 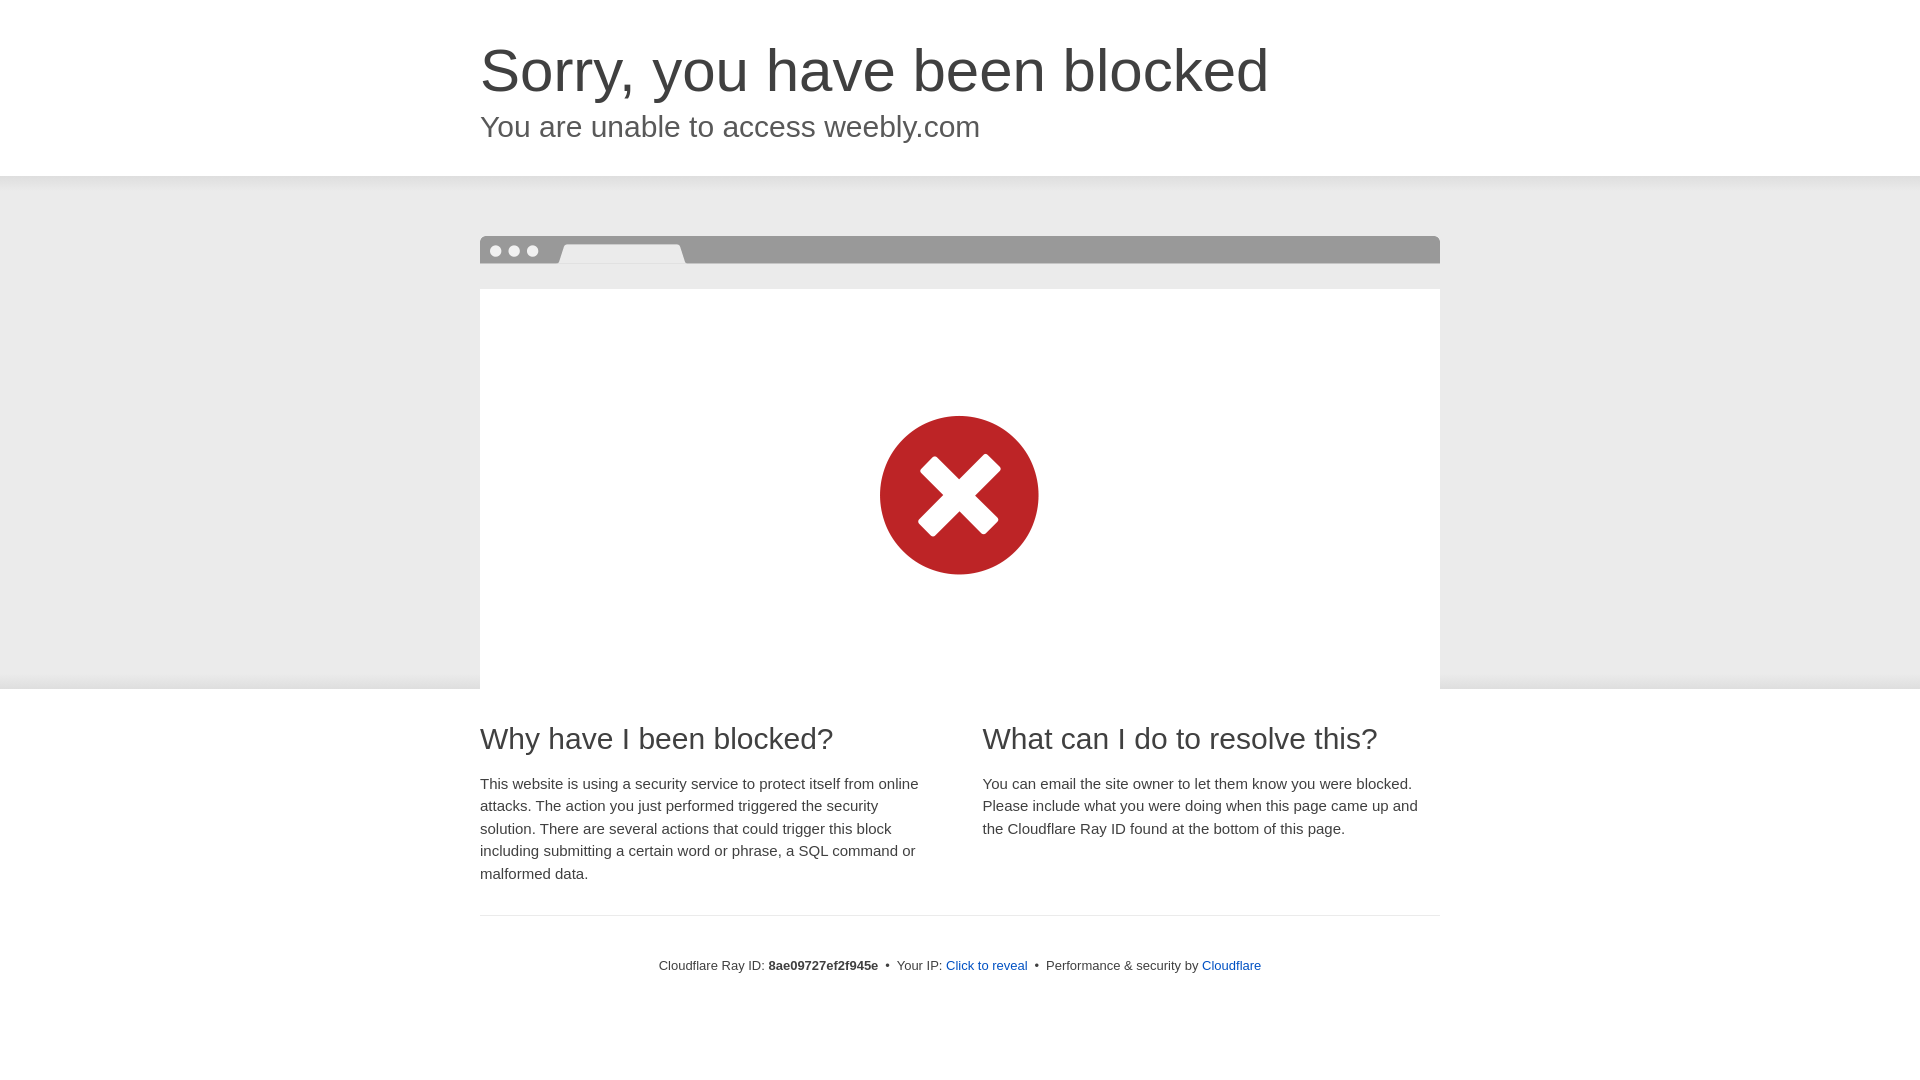 What do you see at coordinates (1231, 965) in the screenshot?
I see `Cloudflare` at bounding box center [1231, 965].